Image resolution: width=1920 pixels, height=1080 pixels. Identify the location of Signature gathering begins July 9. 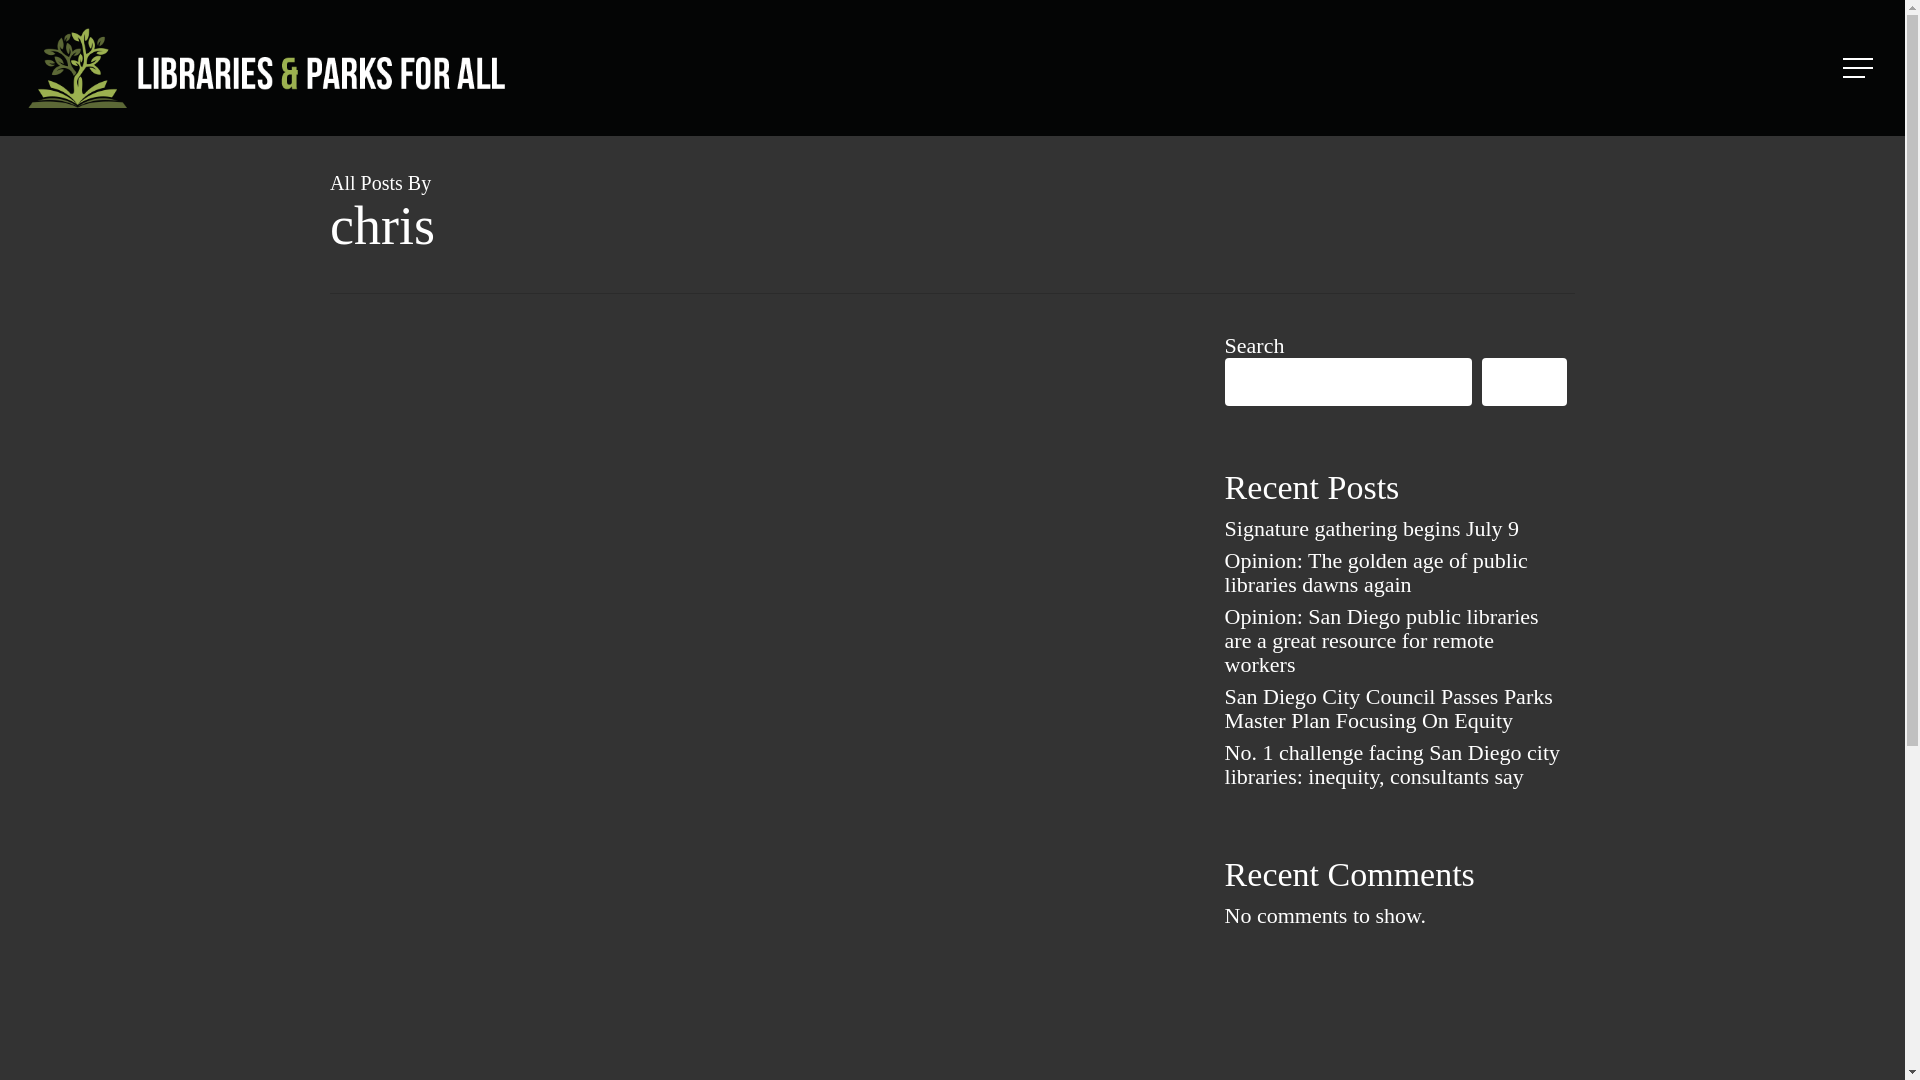
(1395, 529).